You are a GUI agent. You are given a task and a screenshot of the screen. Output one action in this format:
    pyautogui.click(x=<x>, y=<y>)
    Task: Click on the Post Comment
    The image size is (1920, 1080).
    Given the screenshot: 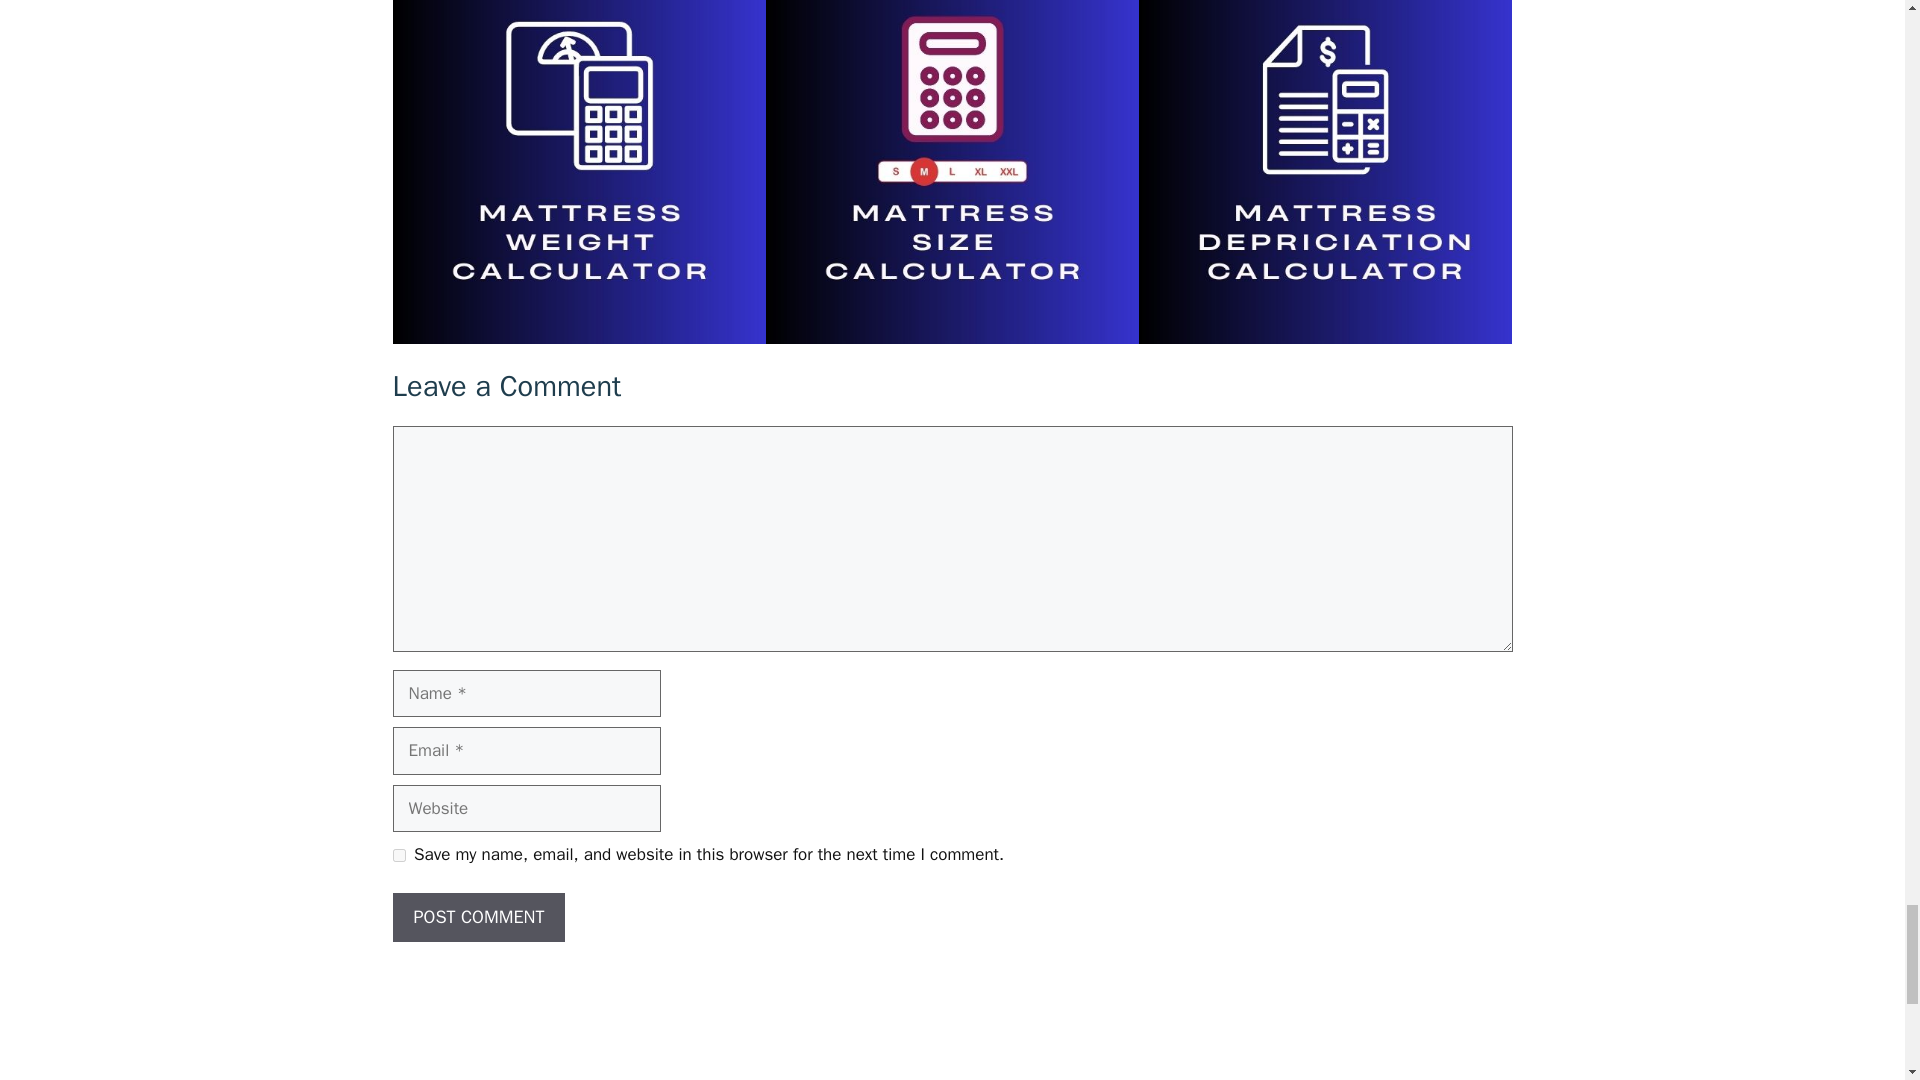 What is the action you would take?
    pyautogui.click(x=478, y=917)
    